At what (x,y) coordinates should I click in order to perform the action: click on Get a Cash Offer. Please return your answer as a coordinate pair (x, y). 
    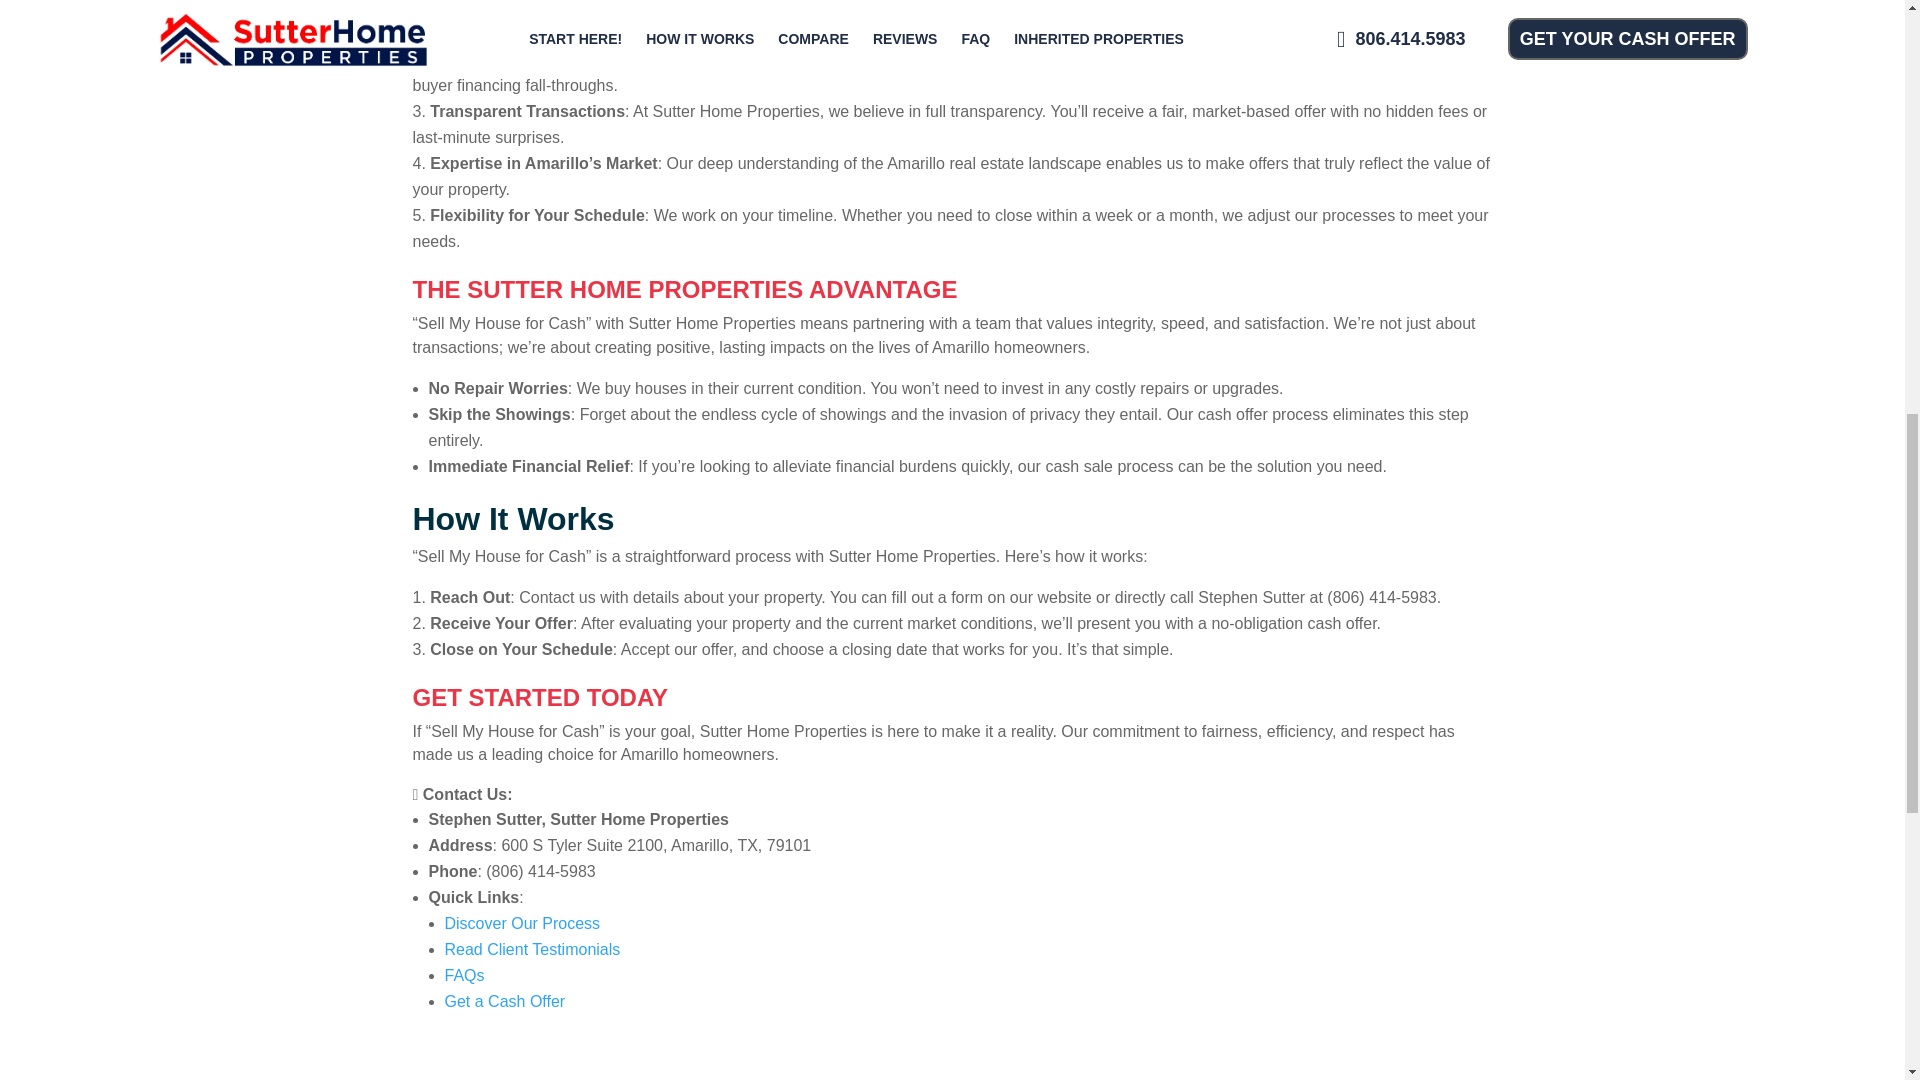
    Looking at the image, I should click on (504, 1000).